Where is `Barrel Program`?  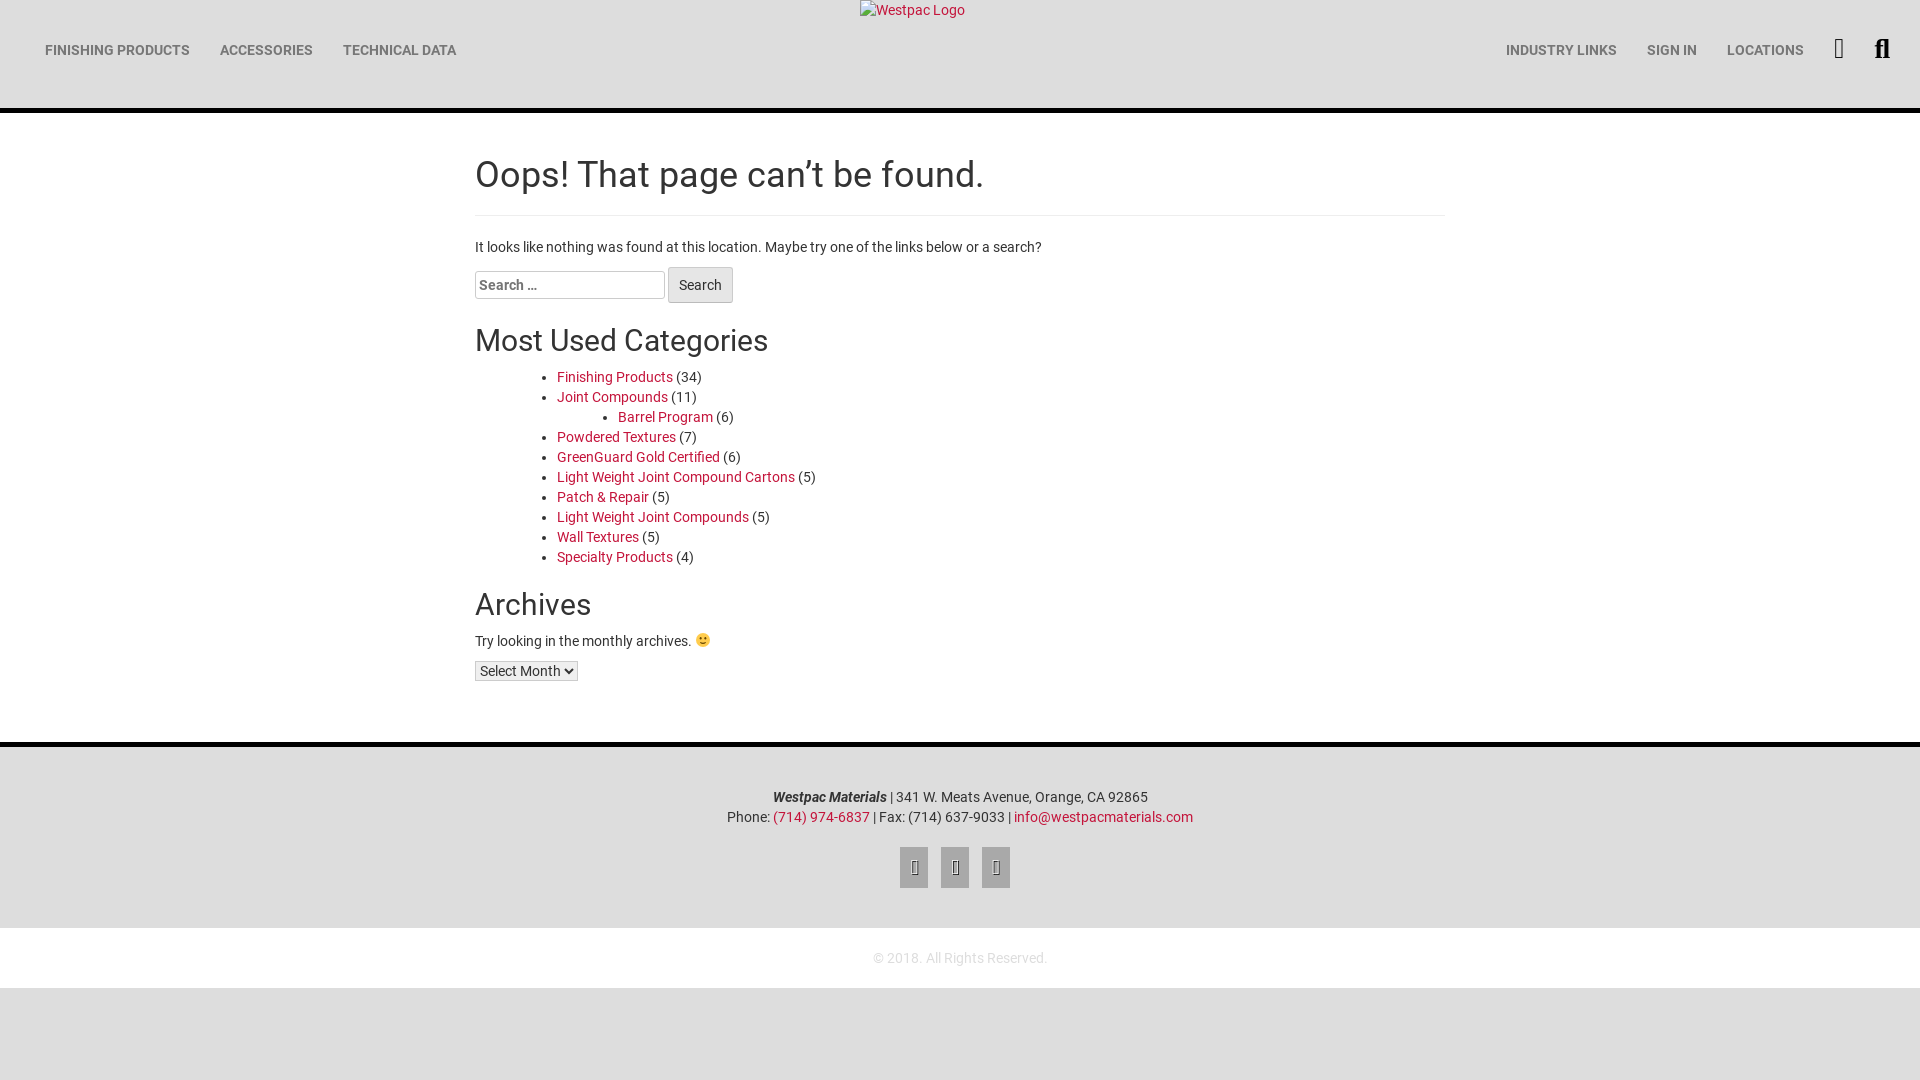 Barrel Program is located at coordinates (666, 417).